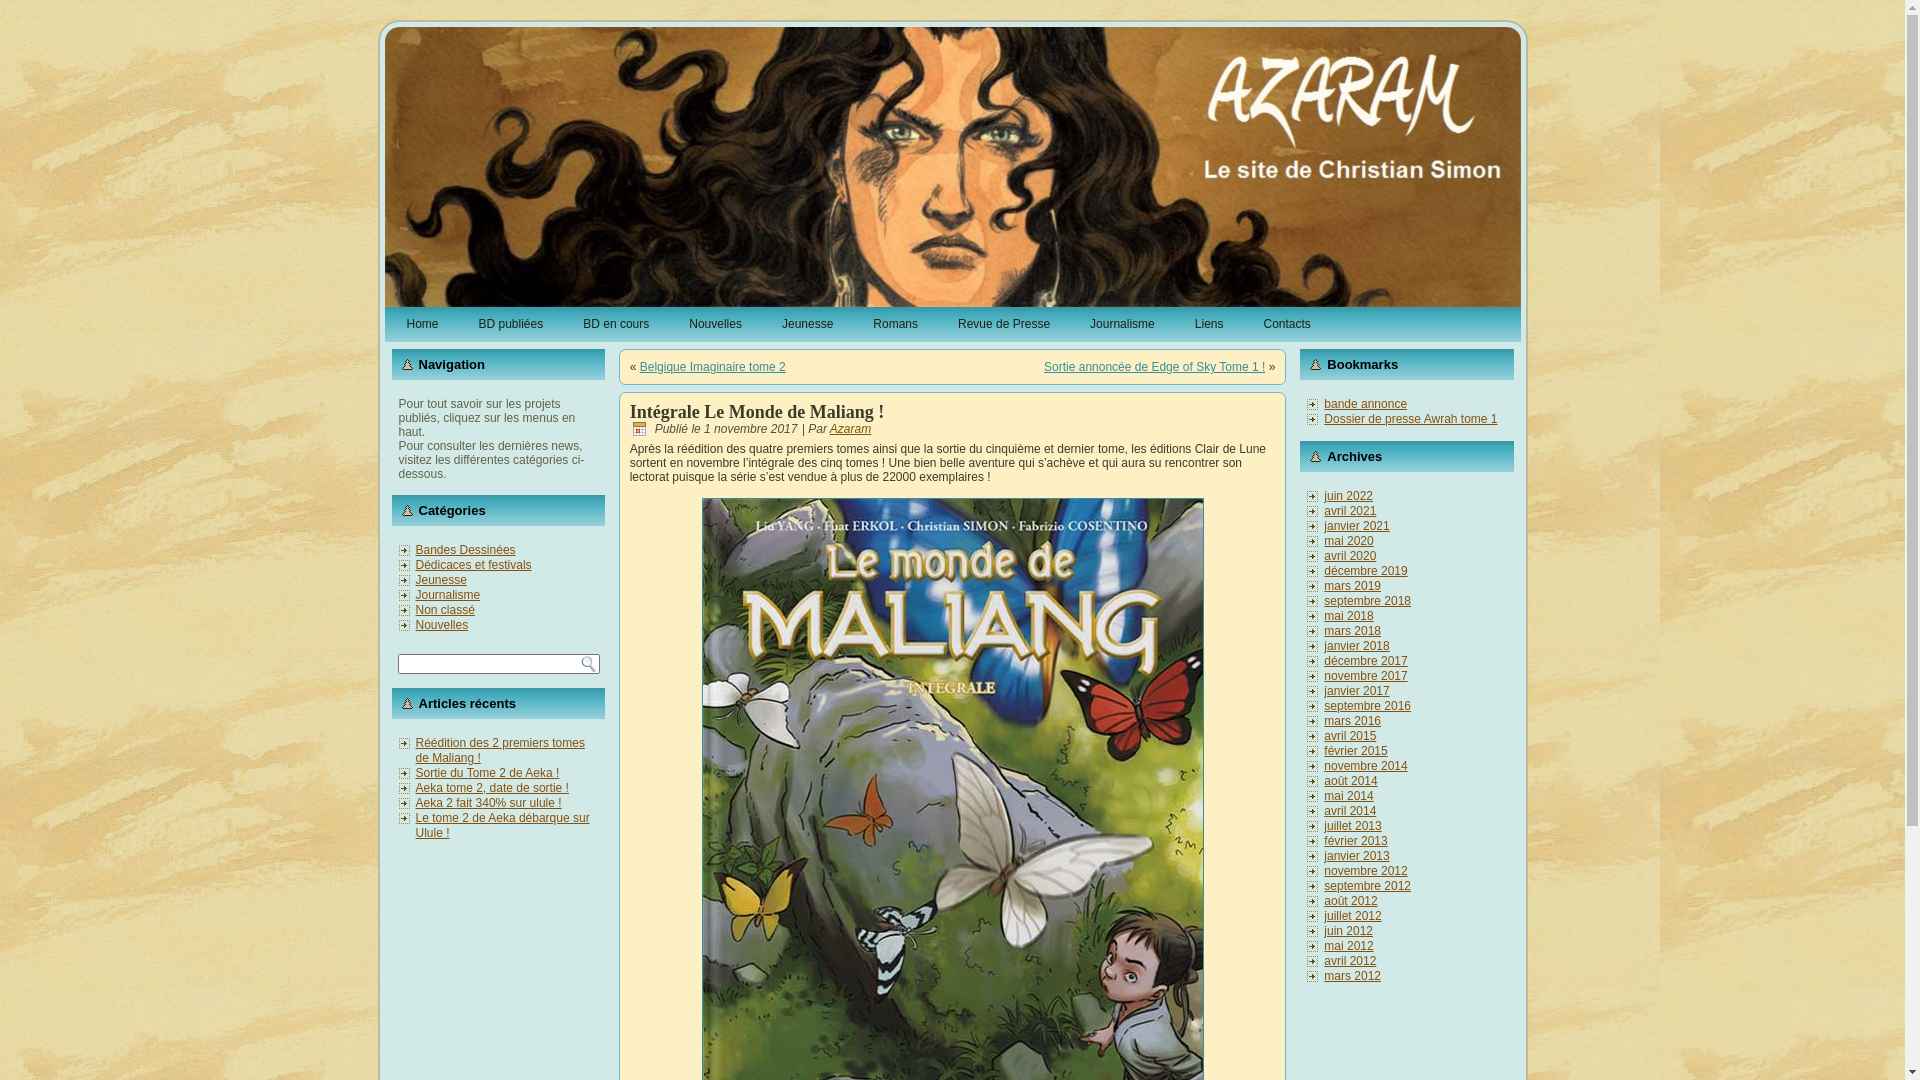 The image size is (1920, 1080). What do you see at coordinates (1348, 541) in the screenshot?
I see `mai 2020` at bounding box center [1348, 541].